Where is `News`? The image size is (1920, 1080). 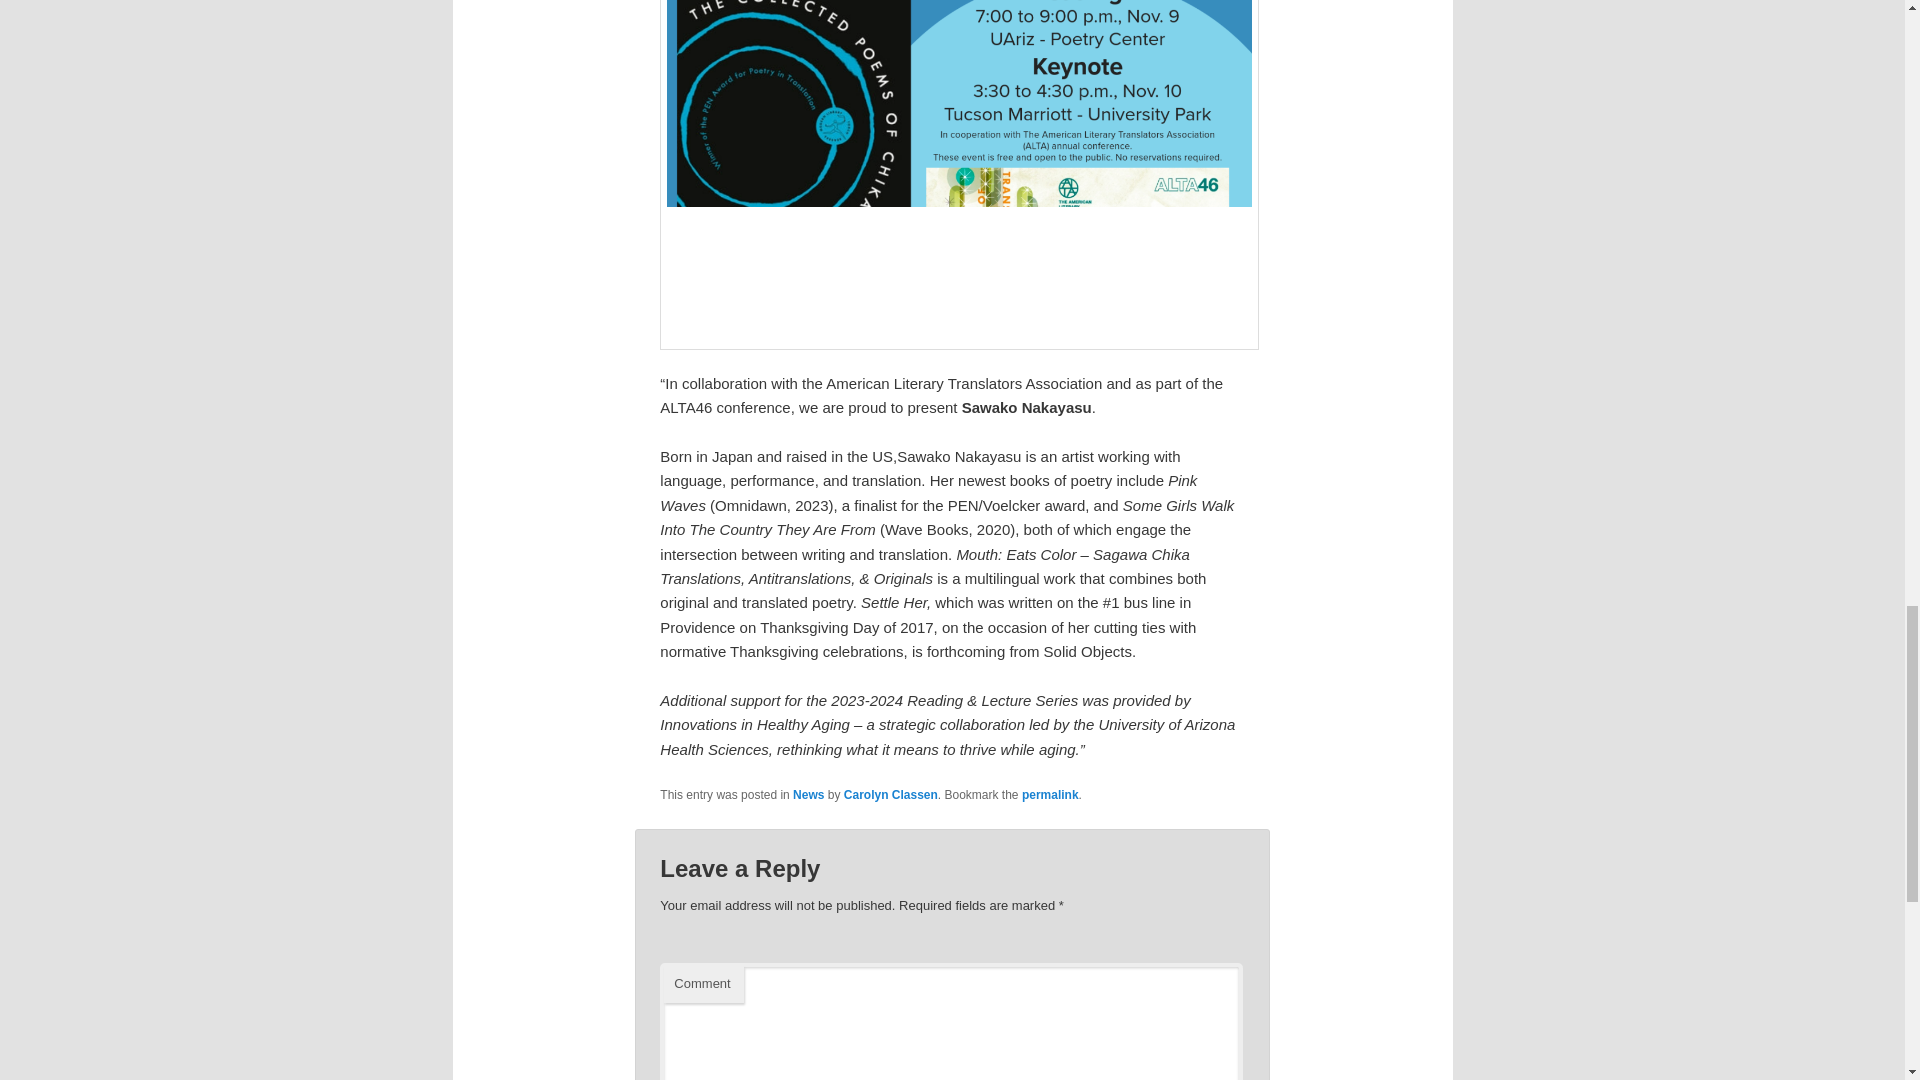
News is located at coordinates (808, 795).